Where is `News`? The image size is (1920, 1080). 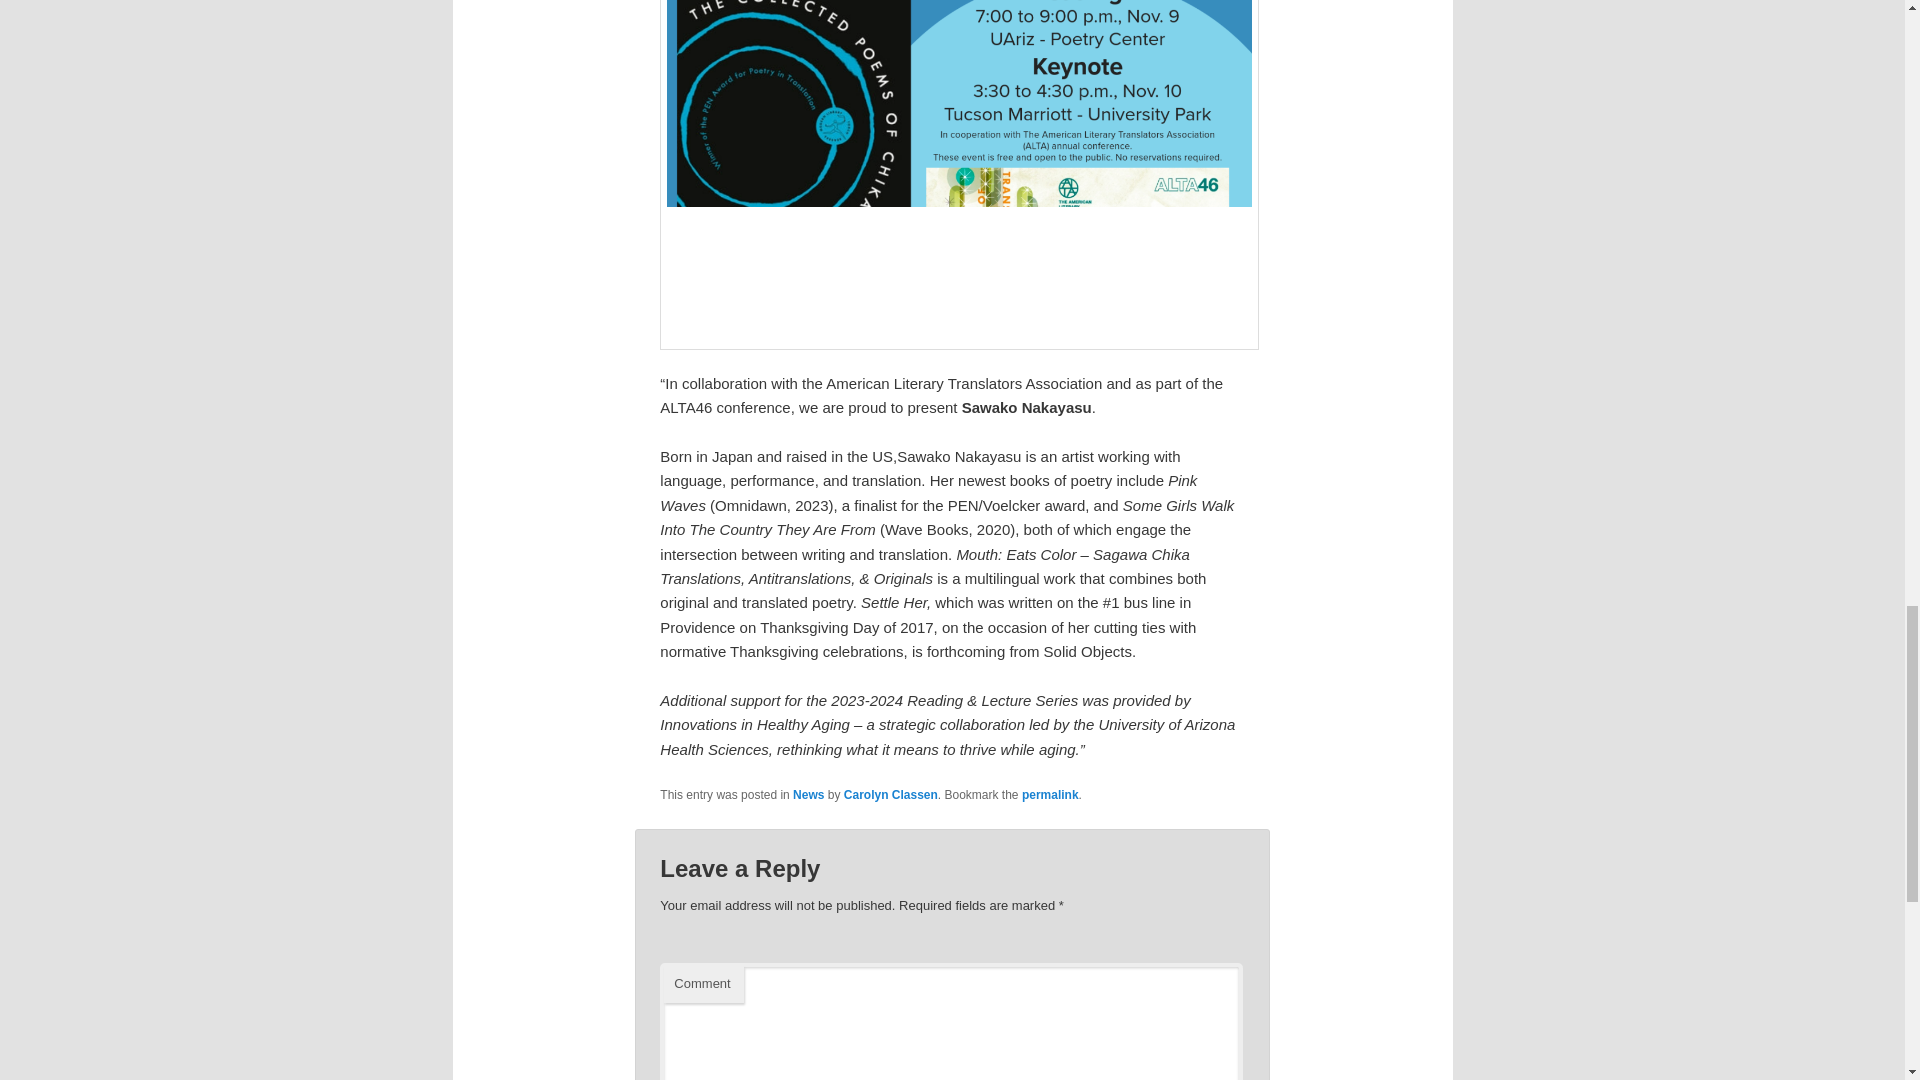
News is located at coordinates (808, 795).